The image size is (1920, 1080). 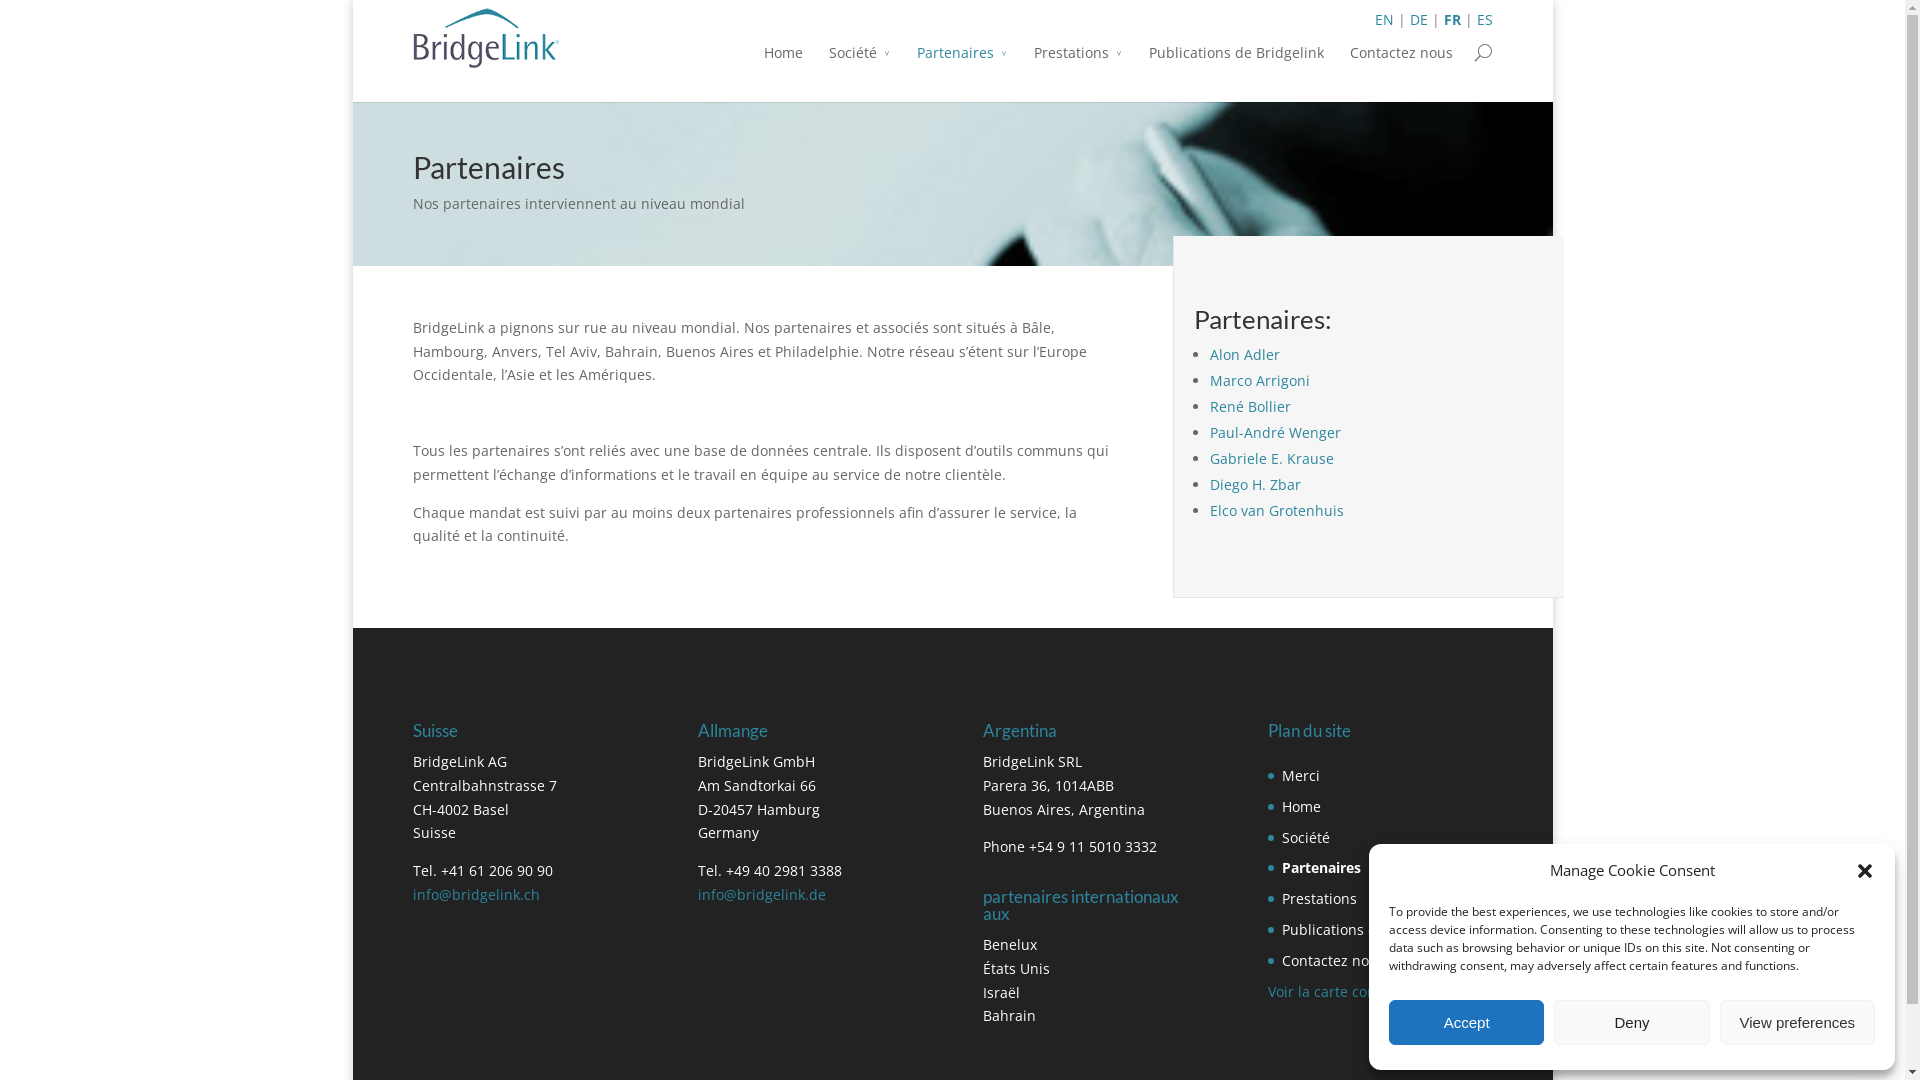 What do you see at coordinates (1370, 930) in the screenshot?
I see `Publications de Bridgelink` at bounding box center [1370, 930].